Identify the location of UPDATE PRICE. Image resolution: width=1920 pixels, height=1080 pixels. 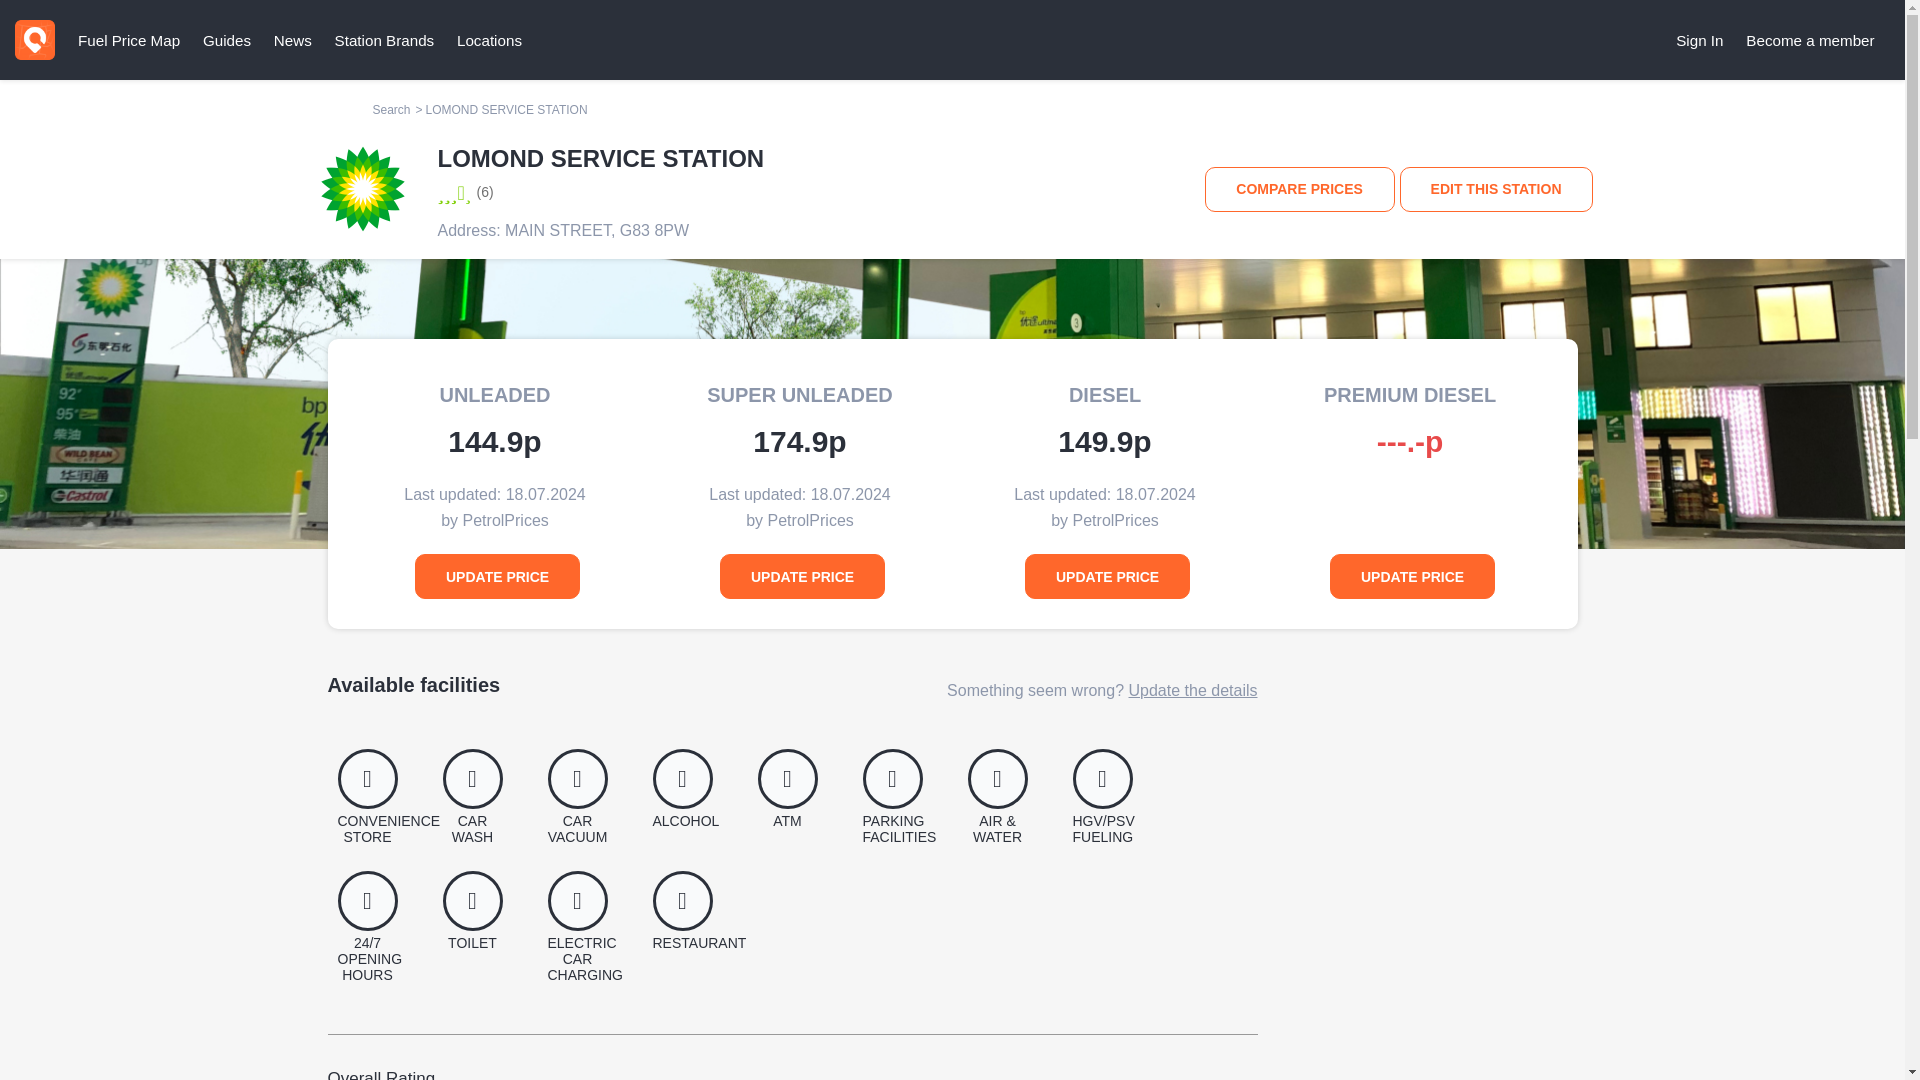
(1412, 576).